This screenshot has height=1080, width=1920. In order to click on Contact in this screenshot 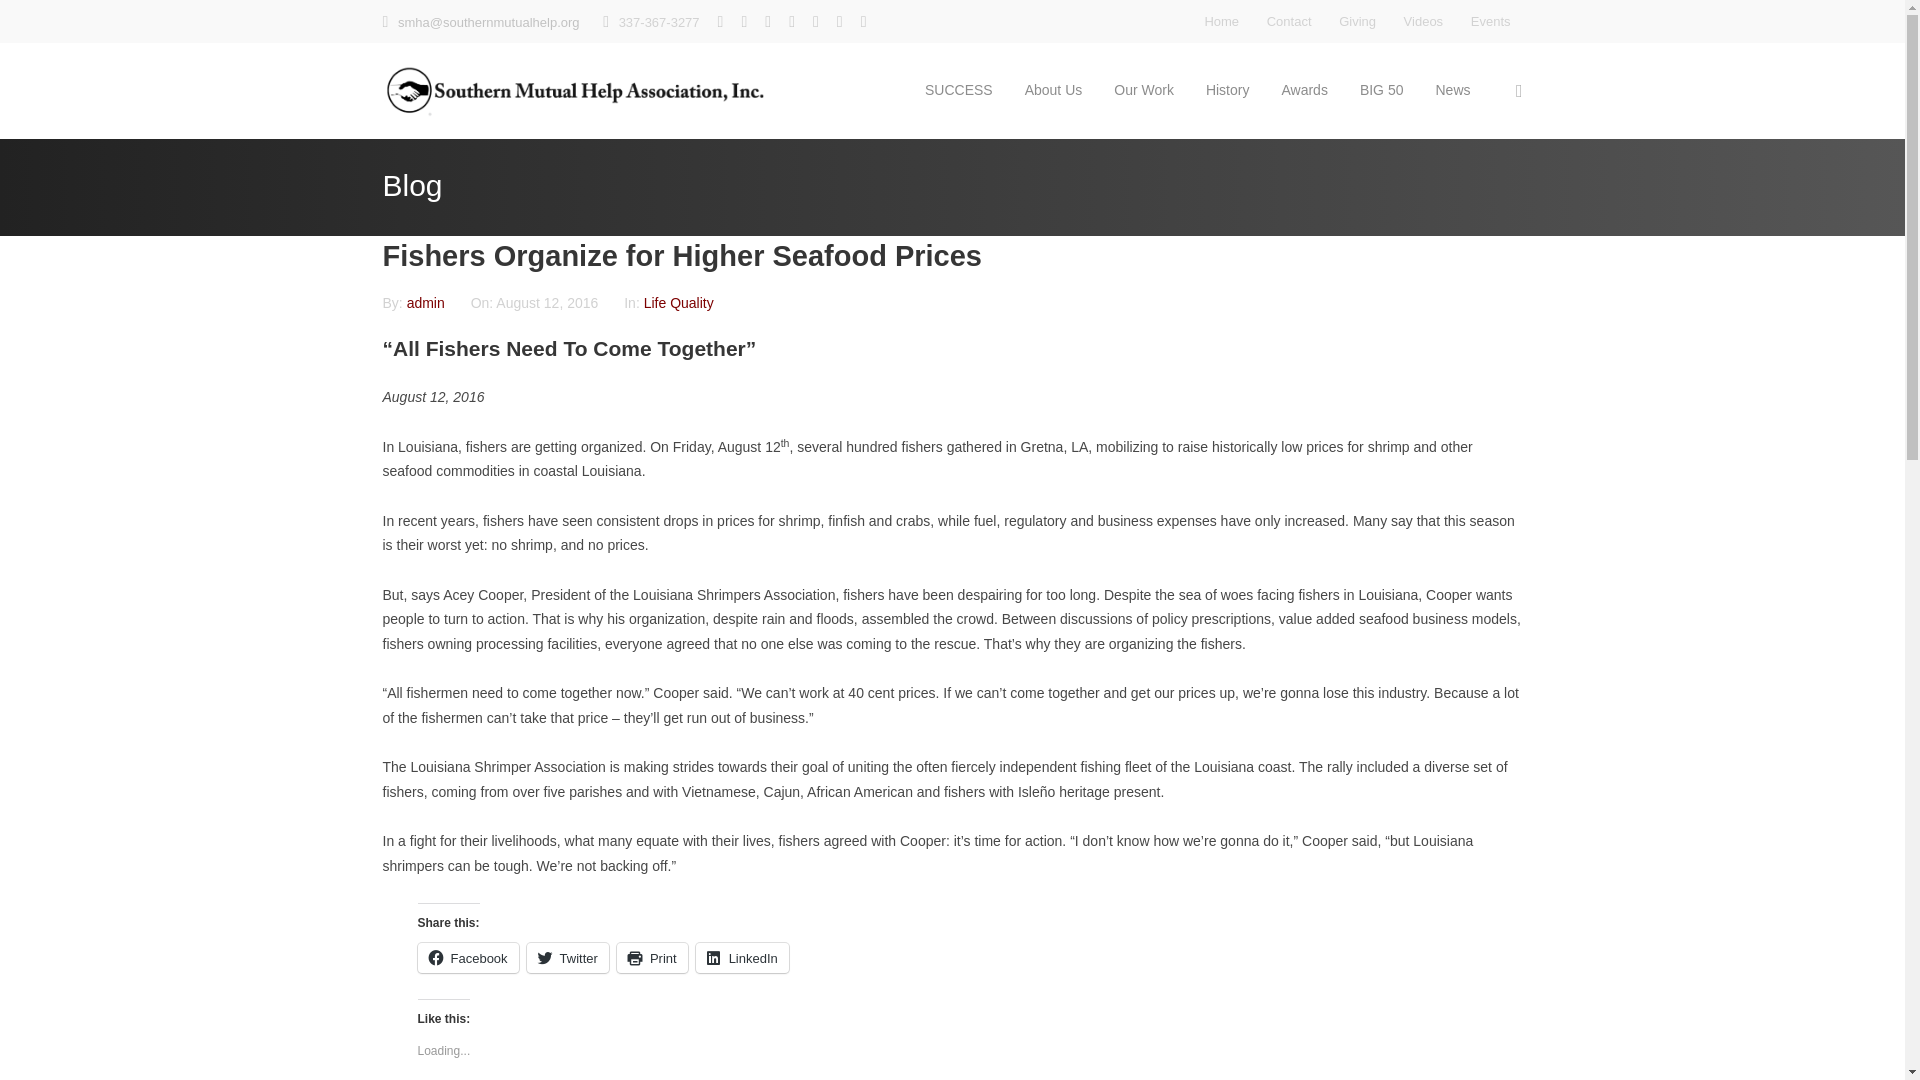, I will do `click(1289, 21)`.